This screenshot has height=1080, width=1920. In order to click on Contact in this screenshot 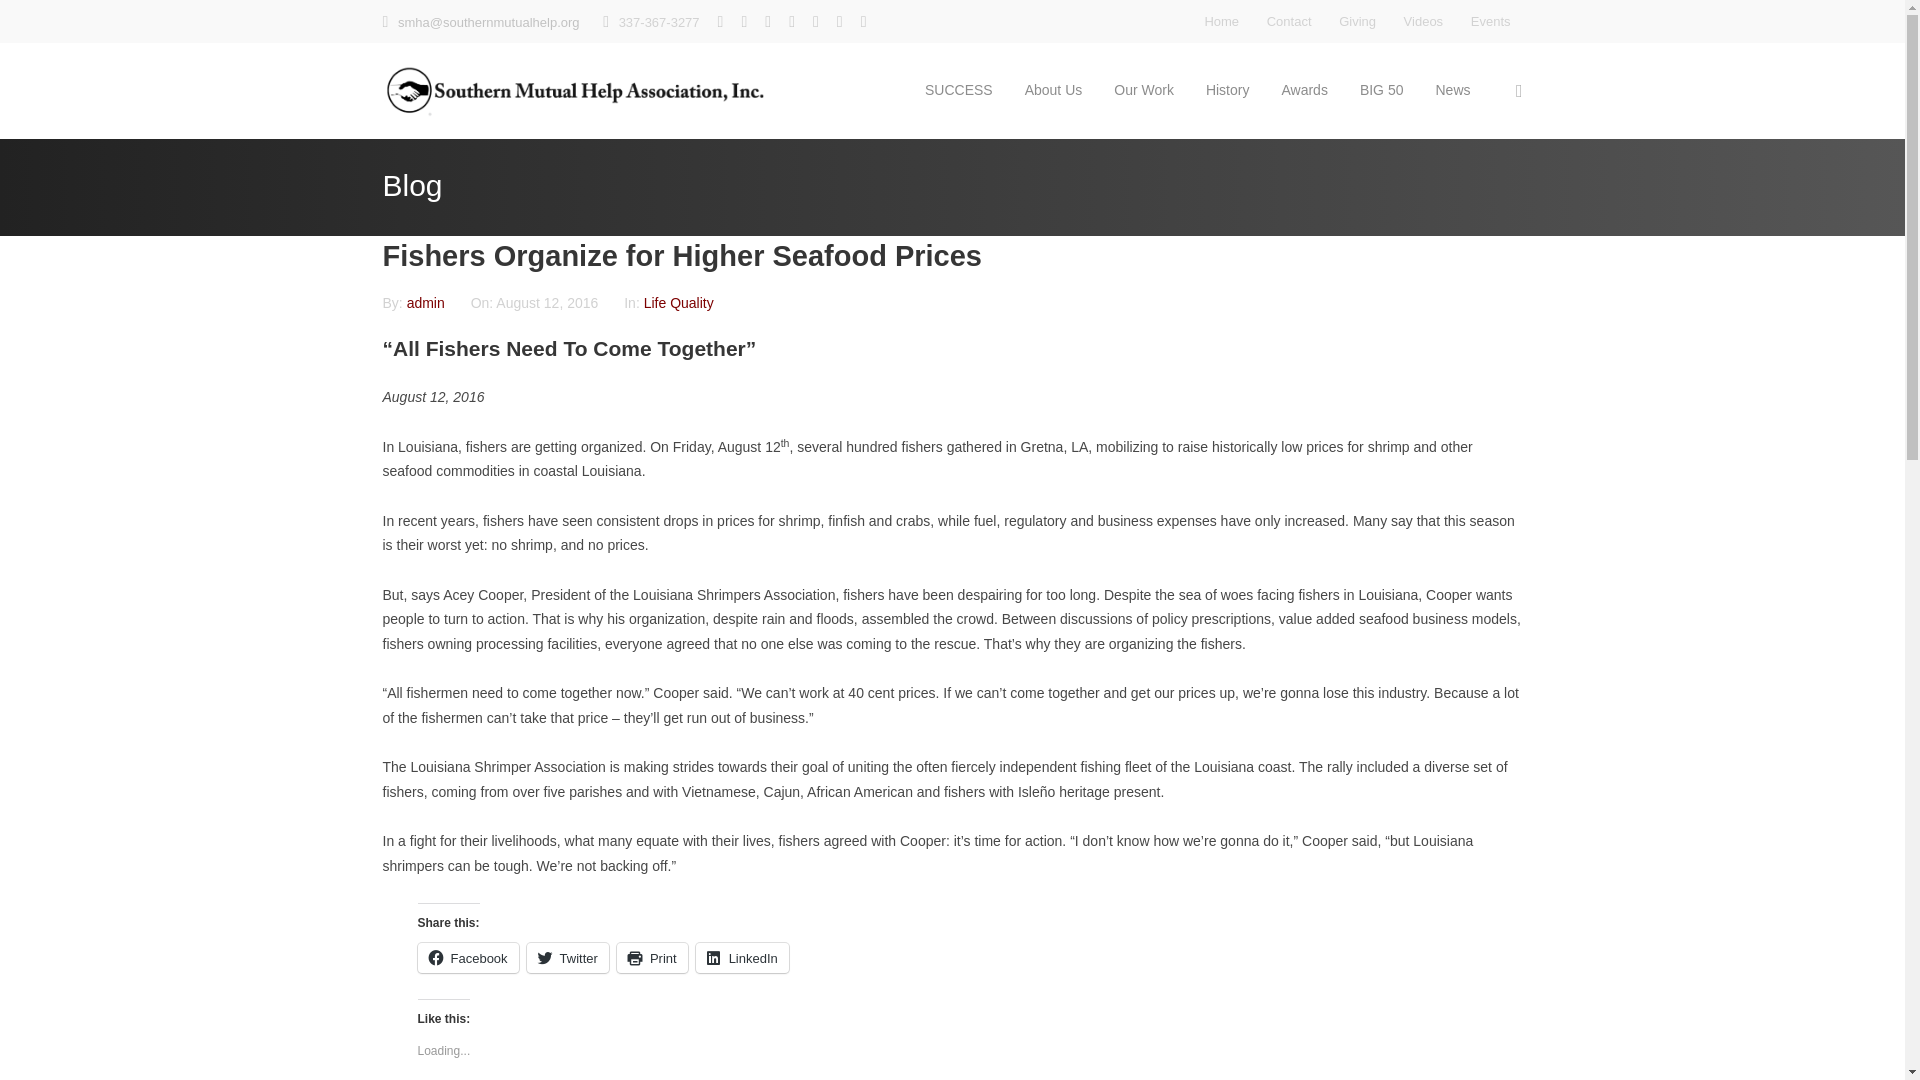, I will do `click(1289, 21)`.